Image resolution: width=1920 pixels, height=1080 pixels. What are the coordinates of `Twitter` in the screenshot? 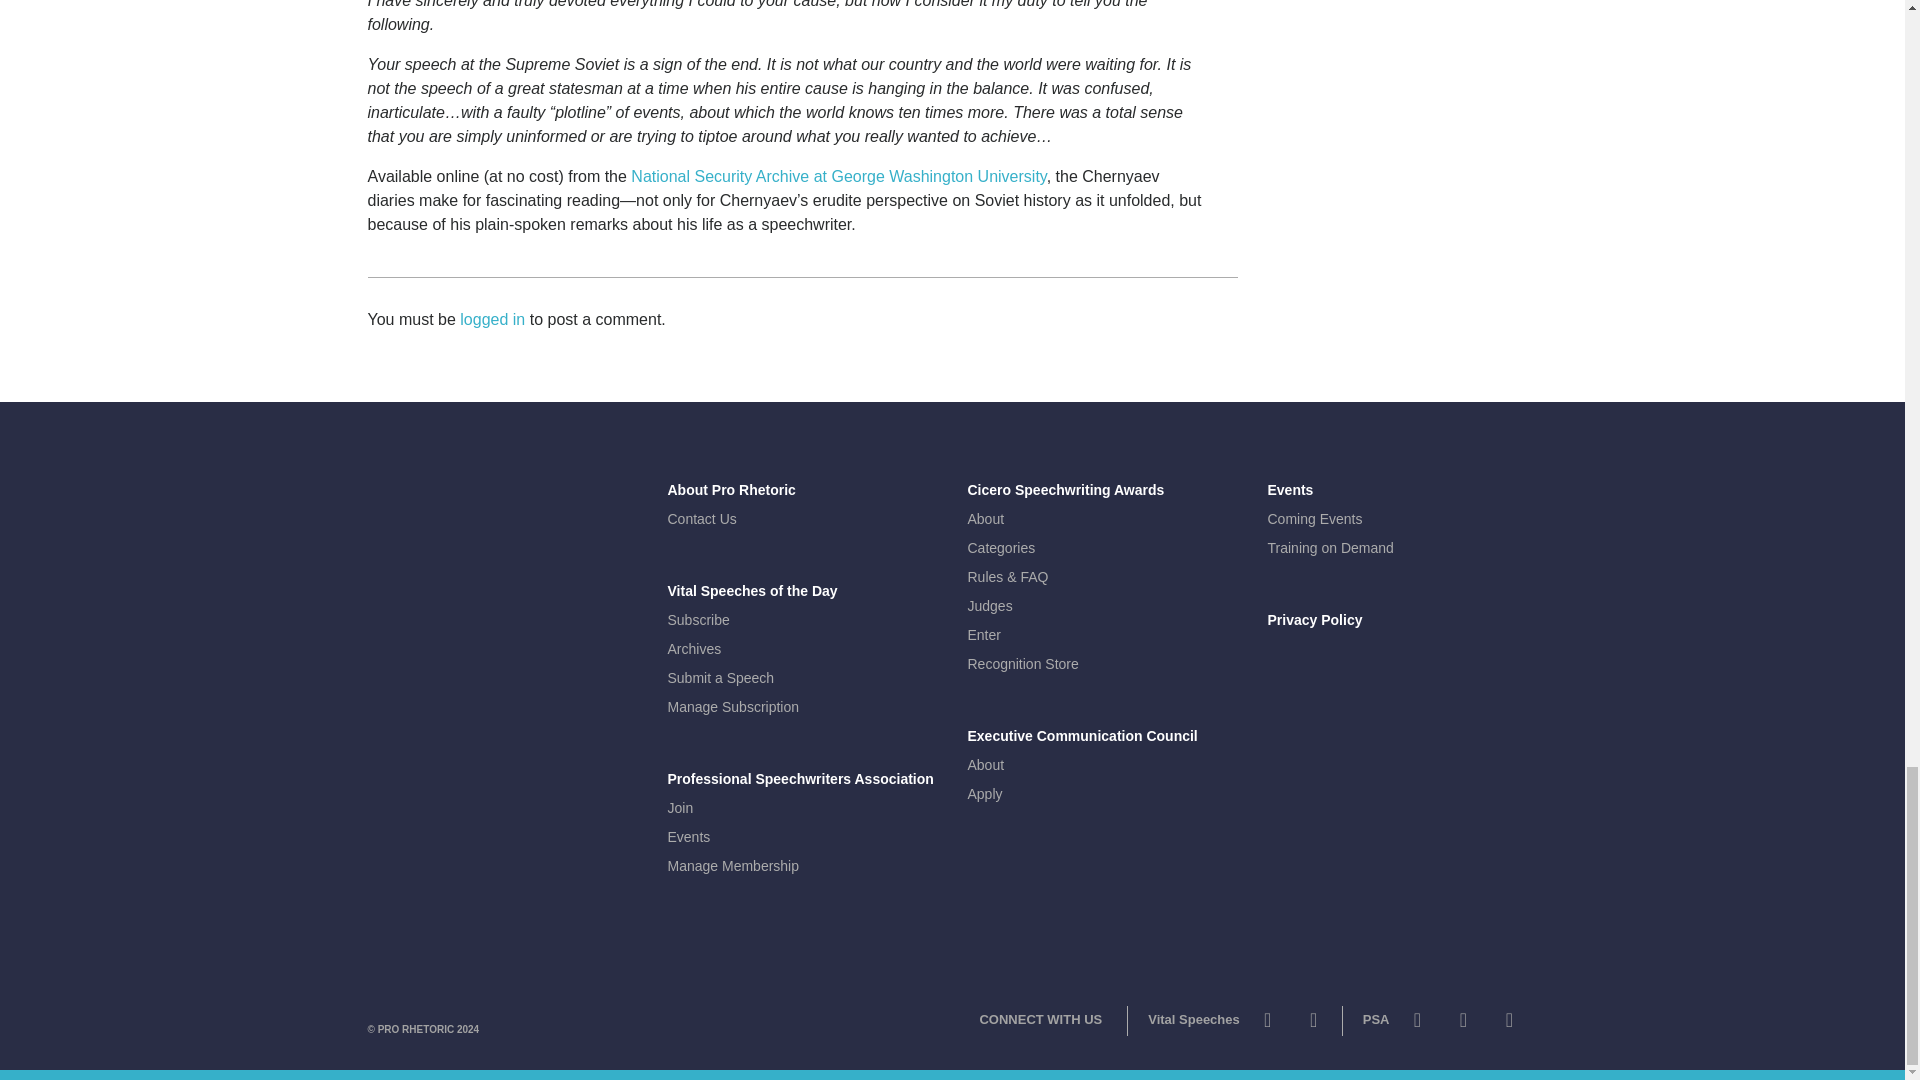 It's located at (1416, 1024).